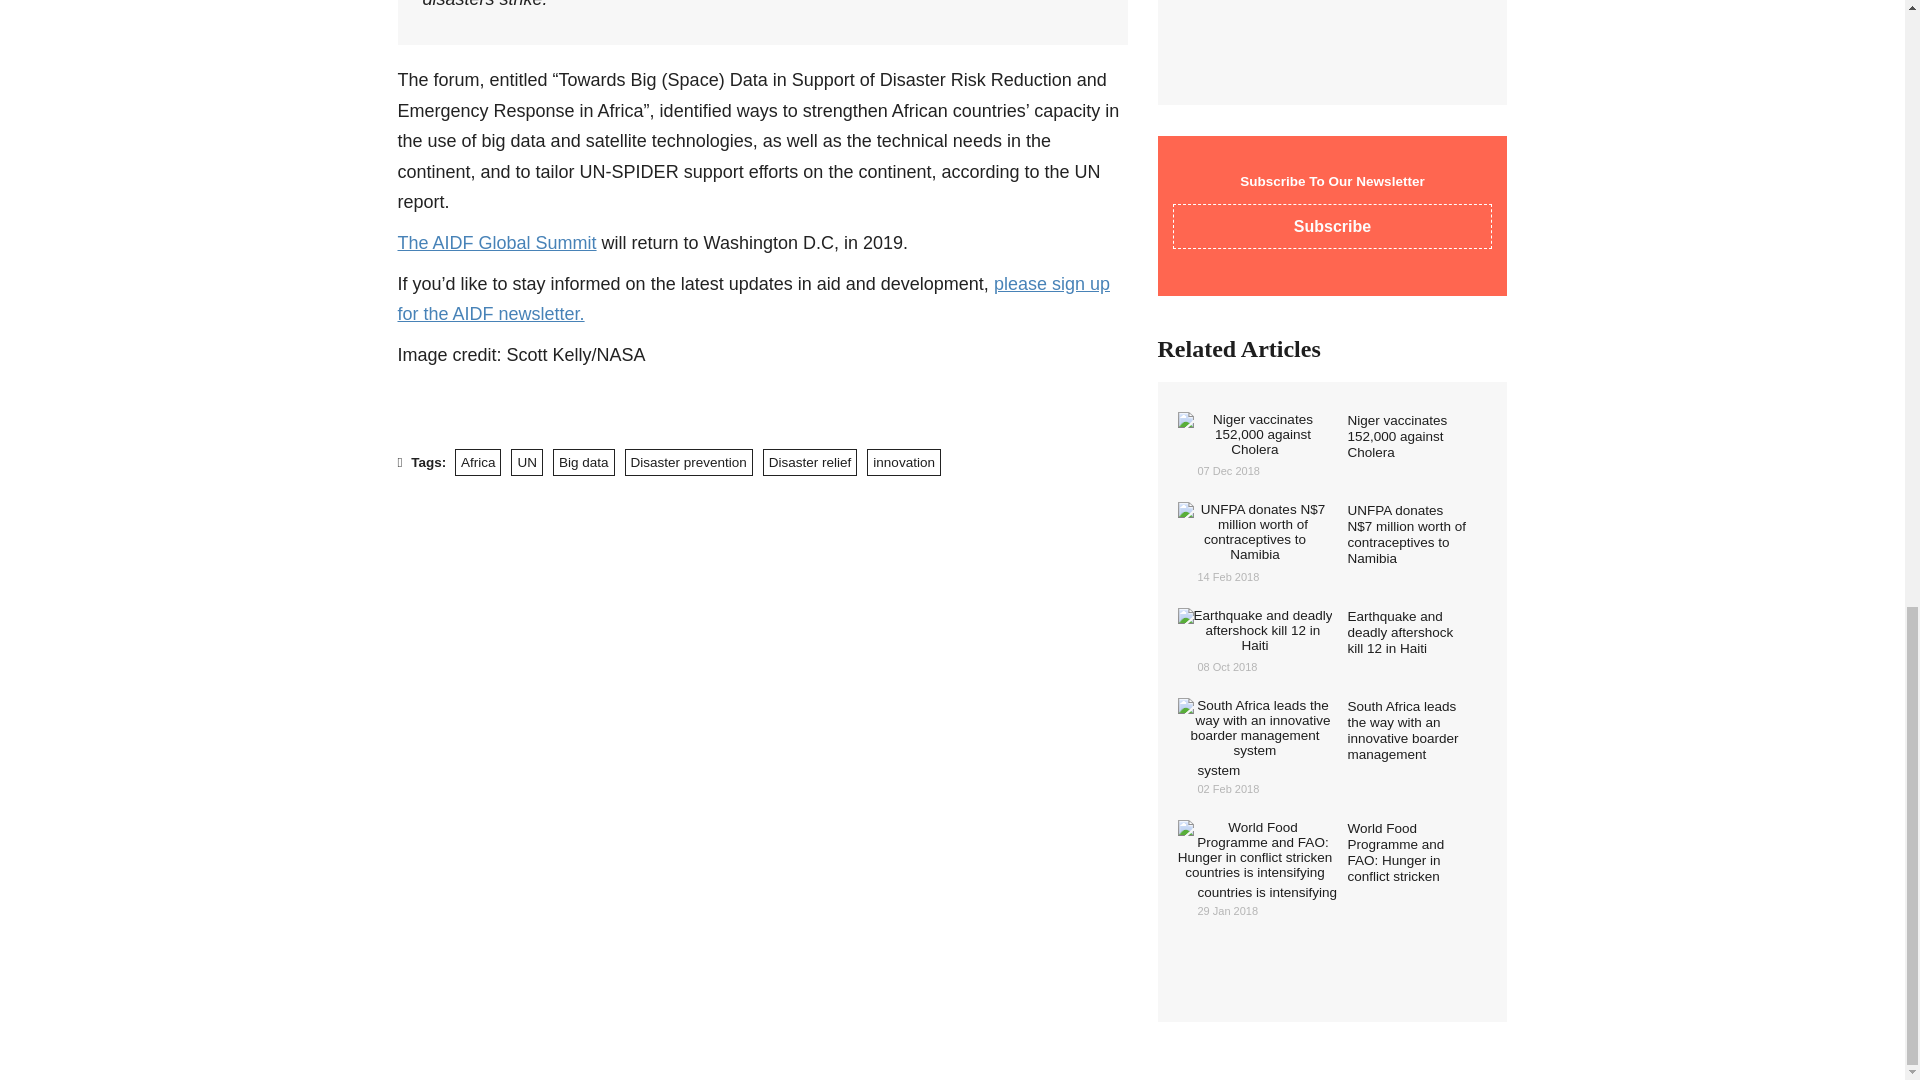 The height and width of the screenshot is (1080, 1920). I want to click on Big data, so click(583, 462).